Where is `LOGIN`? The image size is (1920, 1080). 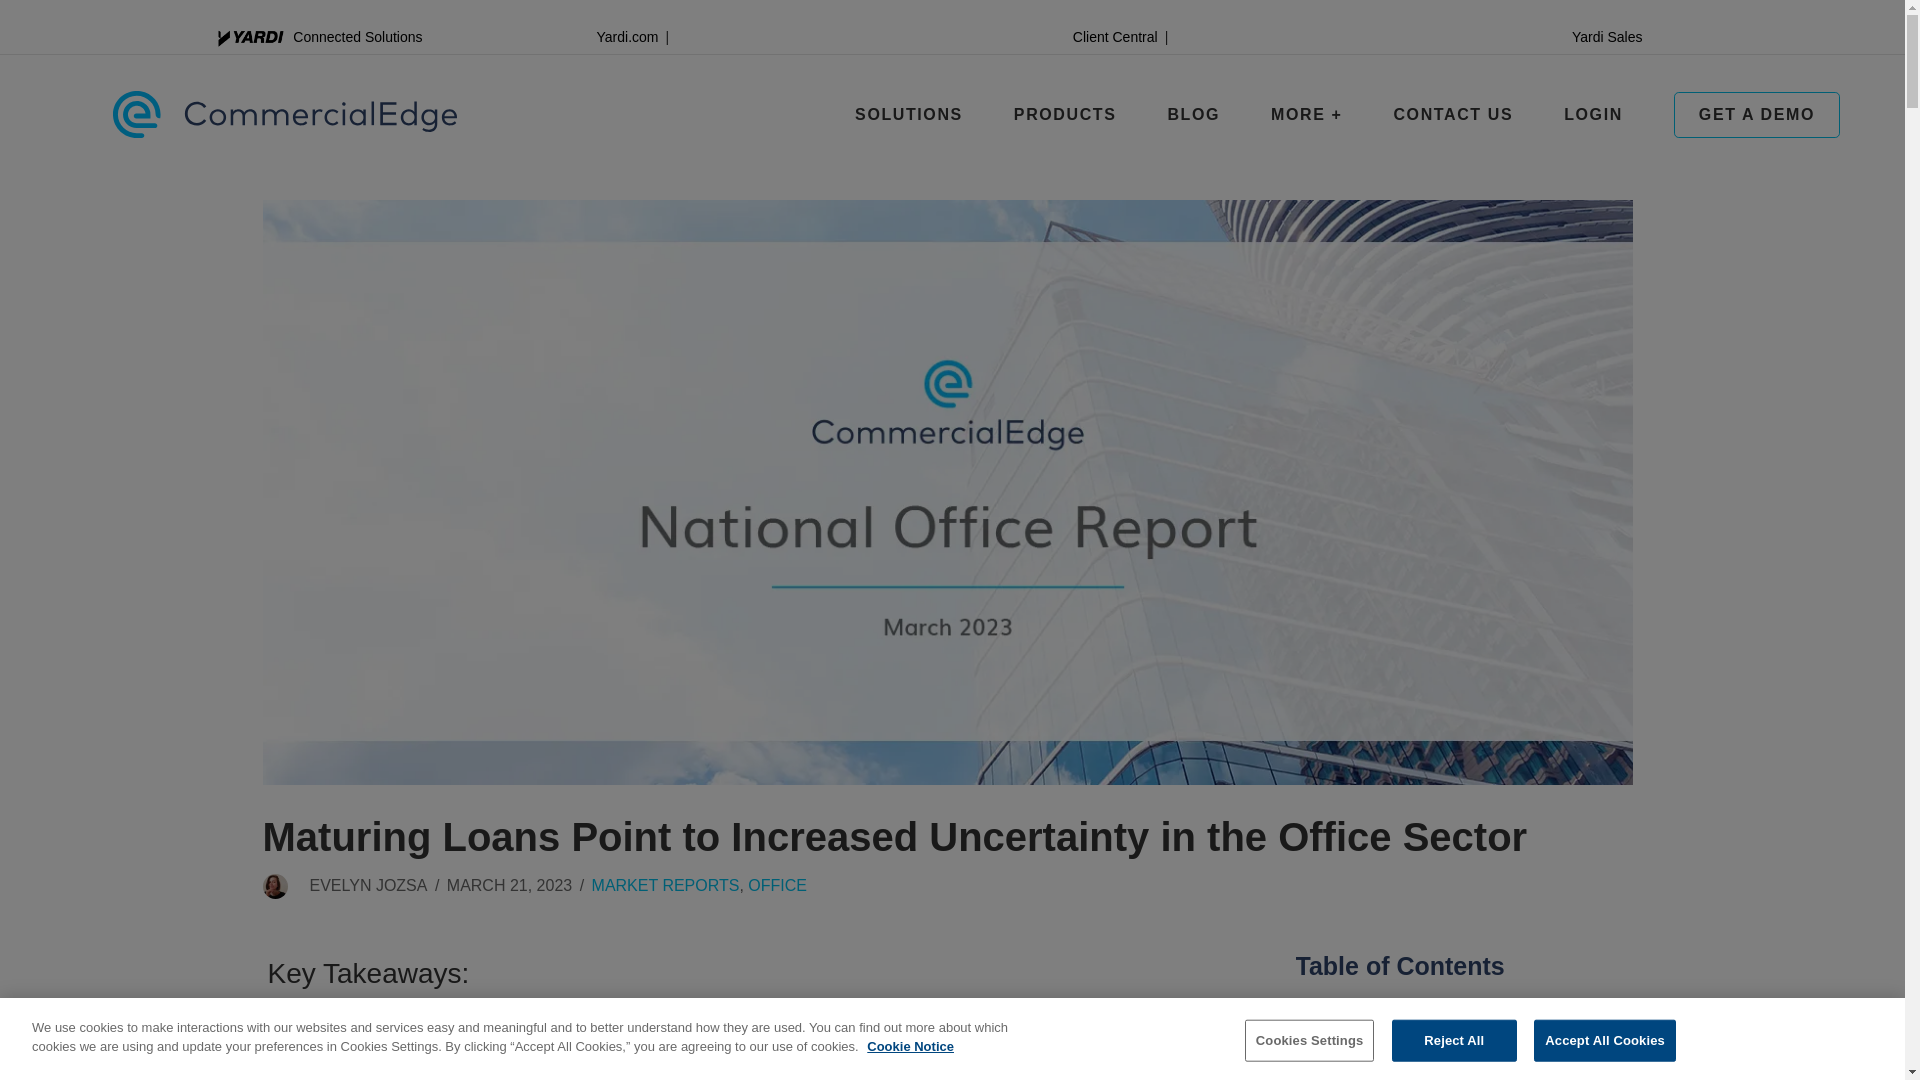
LOGIN is located at coordinates (1593, 114).